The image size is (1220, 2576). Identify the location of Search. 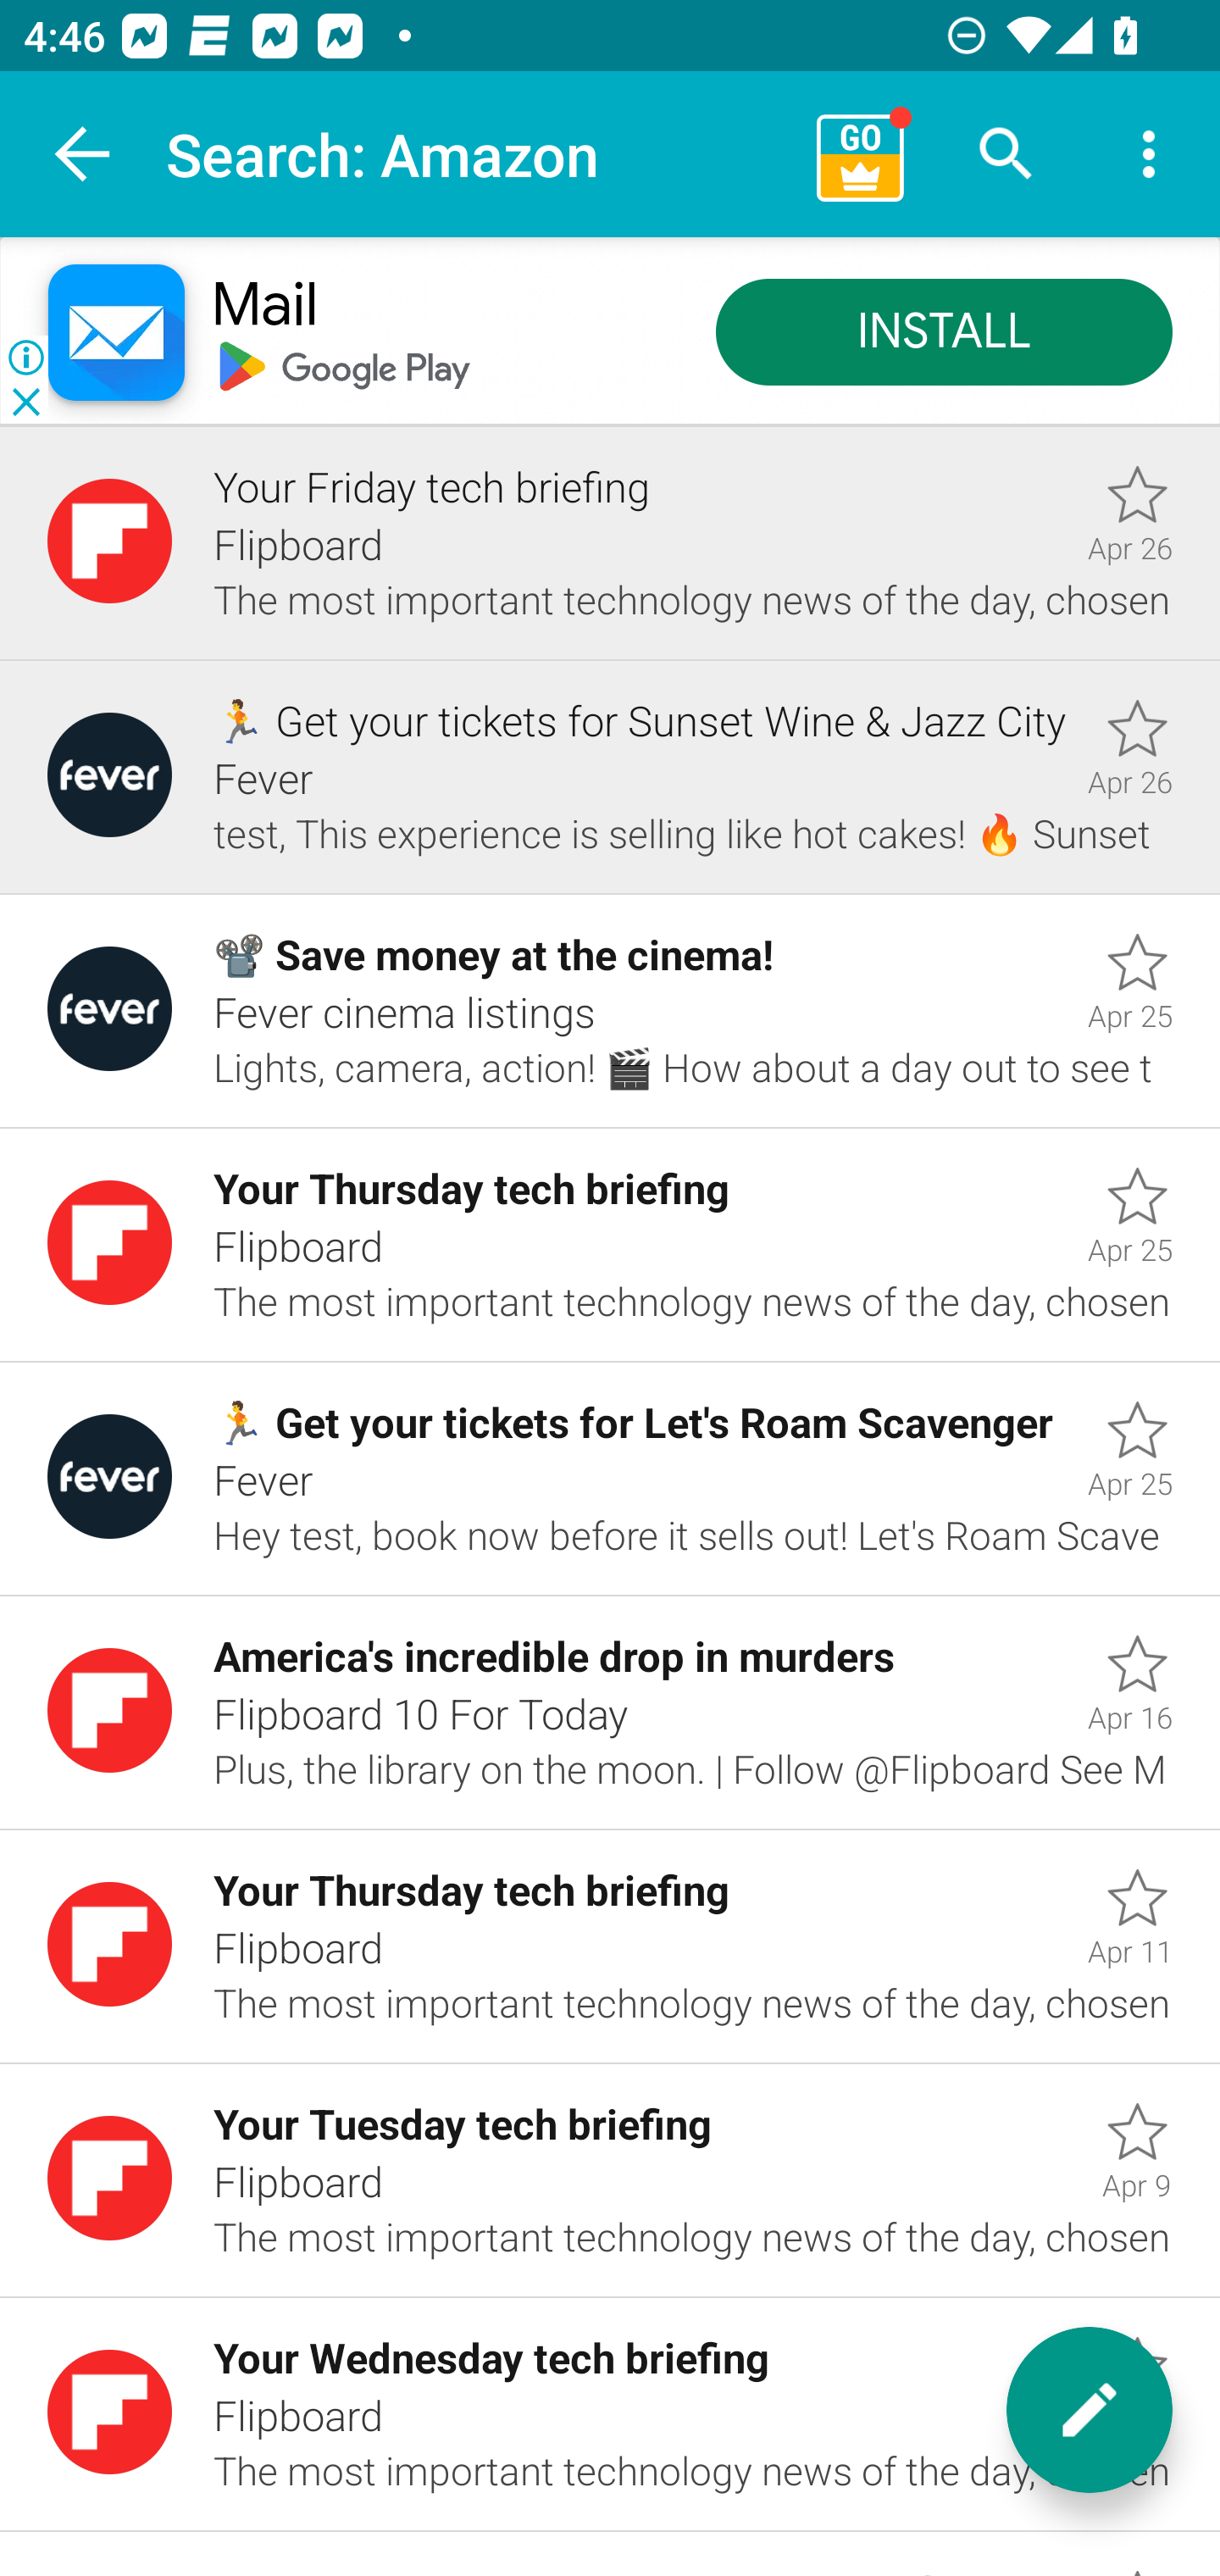
(1006, 154).